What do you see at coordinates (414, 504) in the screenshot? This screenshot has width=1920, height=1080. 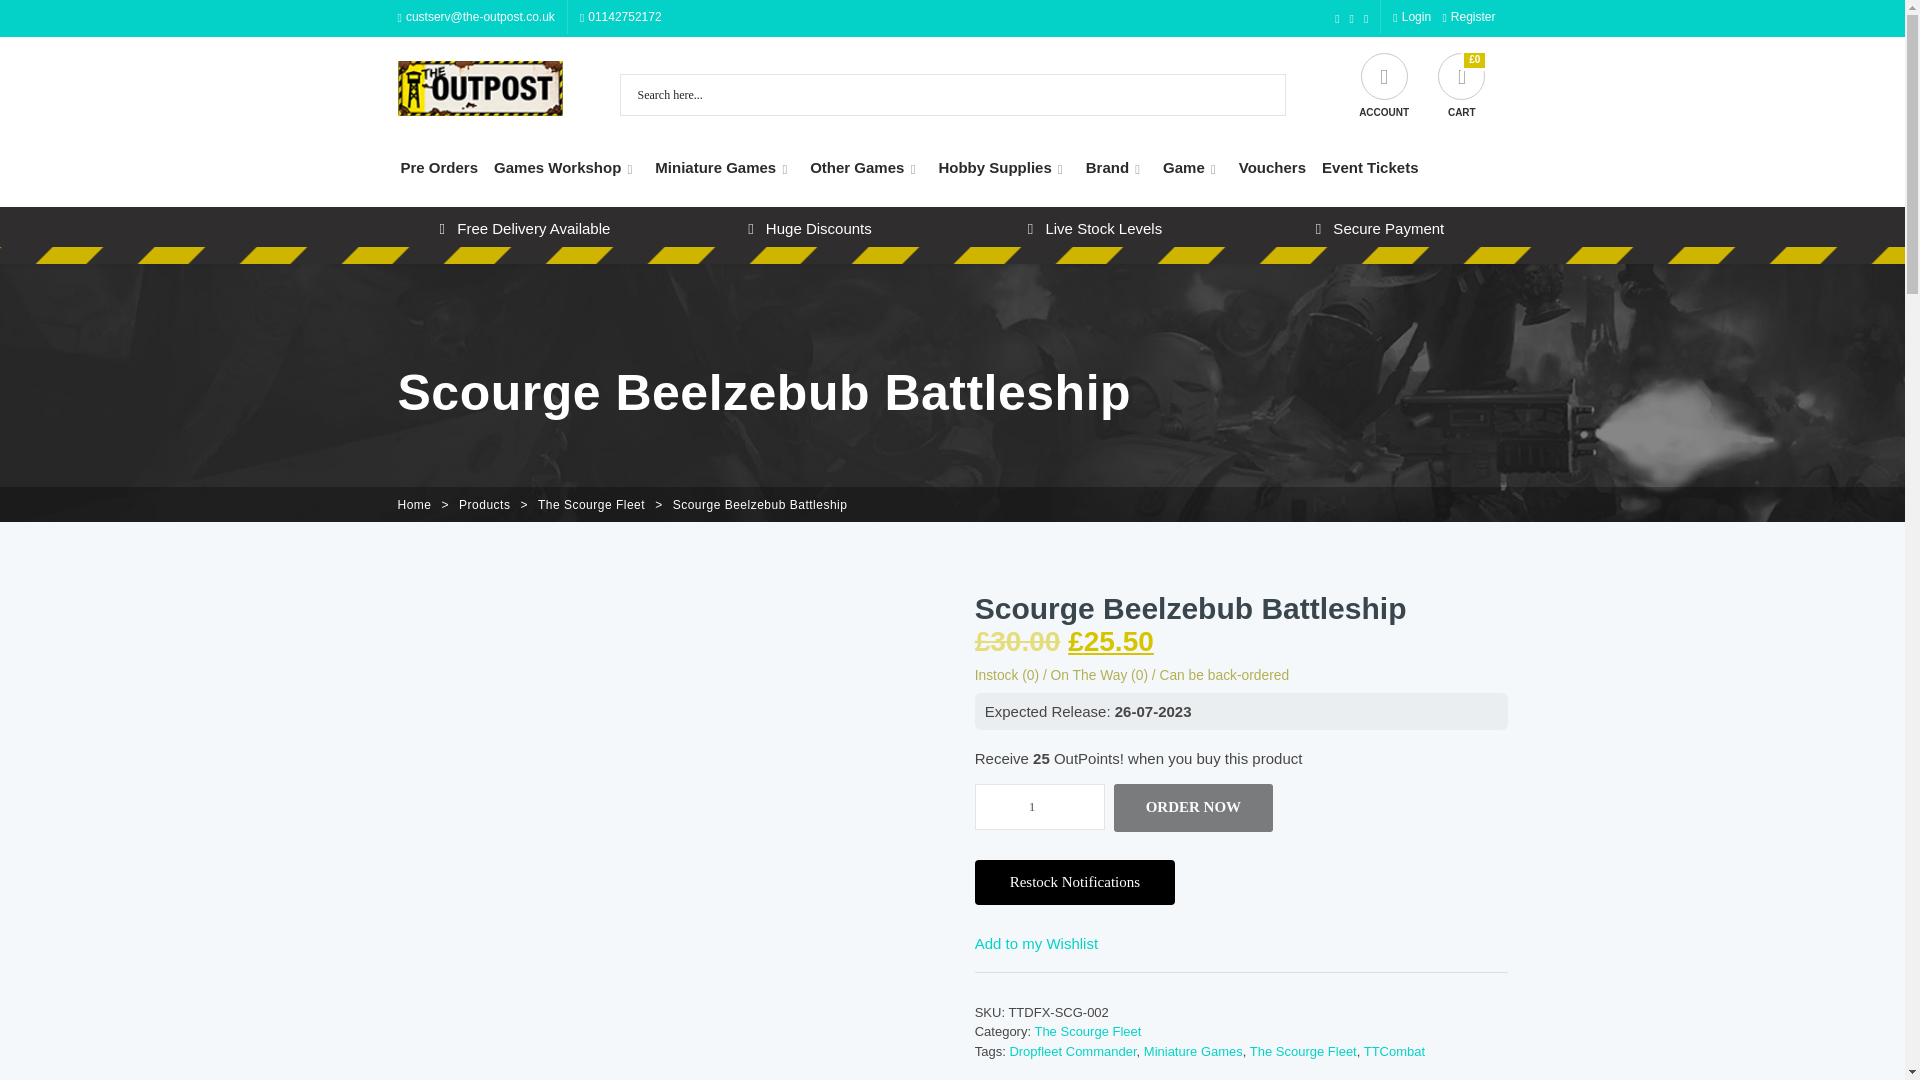 I see `Home` at bounding box center [414, 504].